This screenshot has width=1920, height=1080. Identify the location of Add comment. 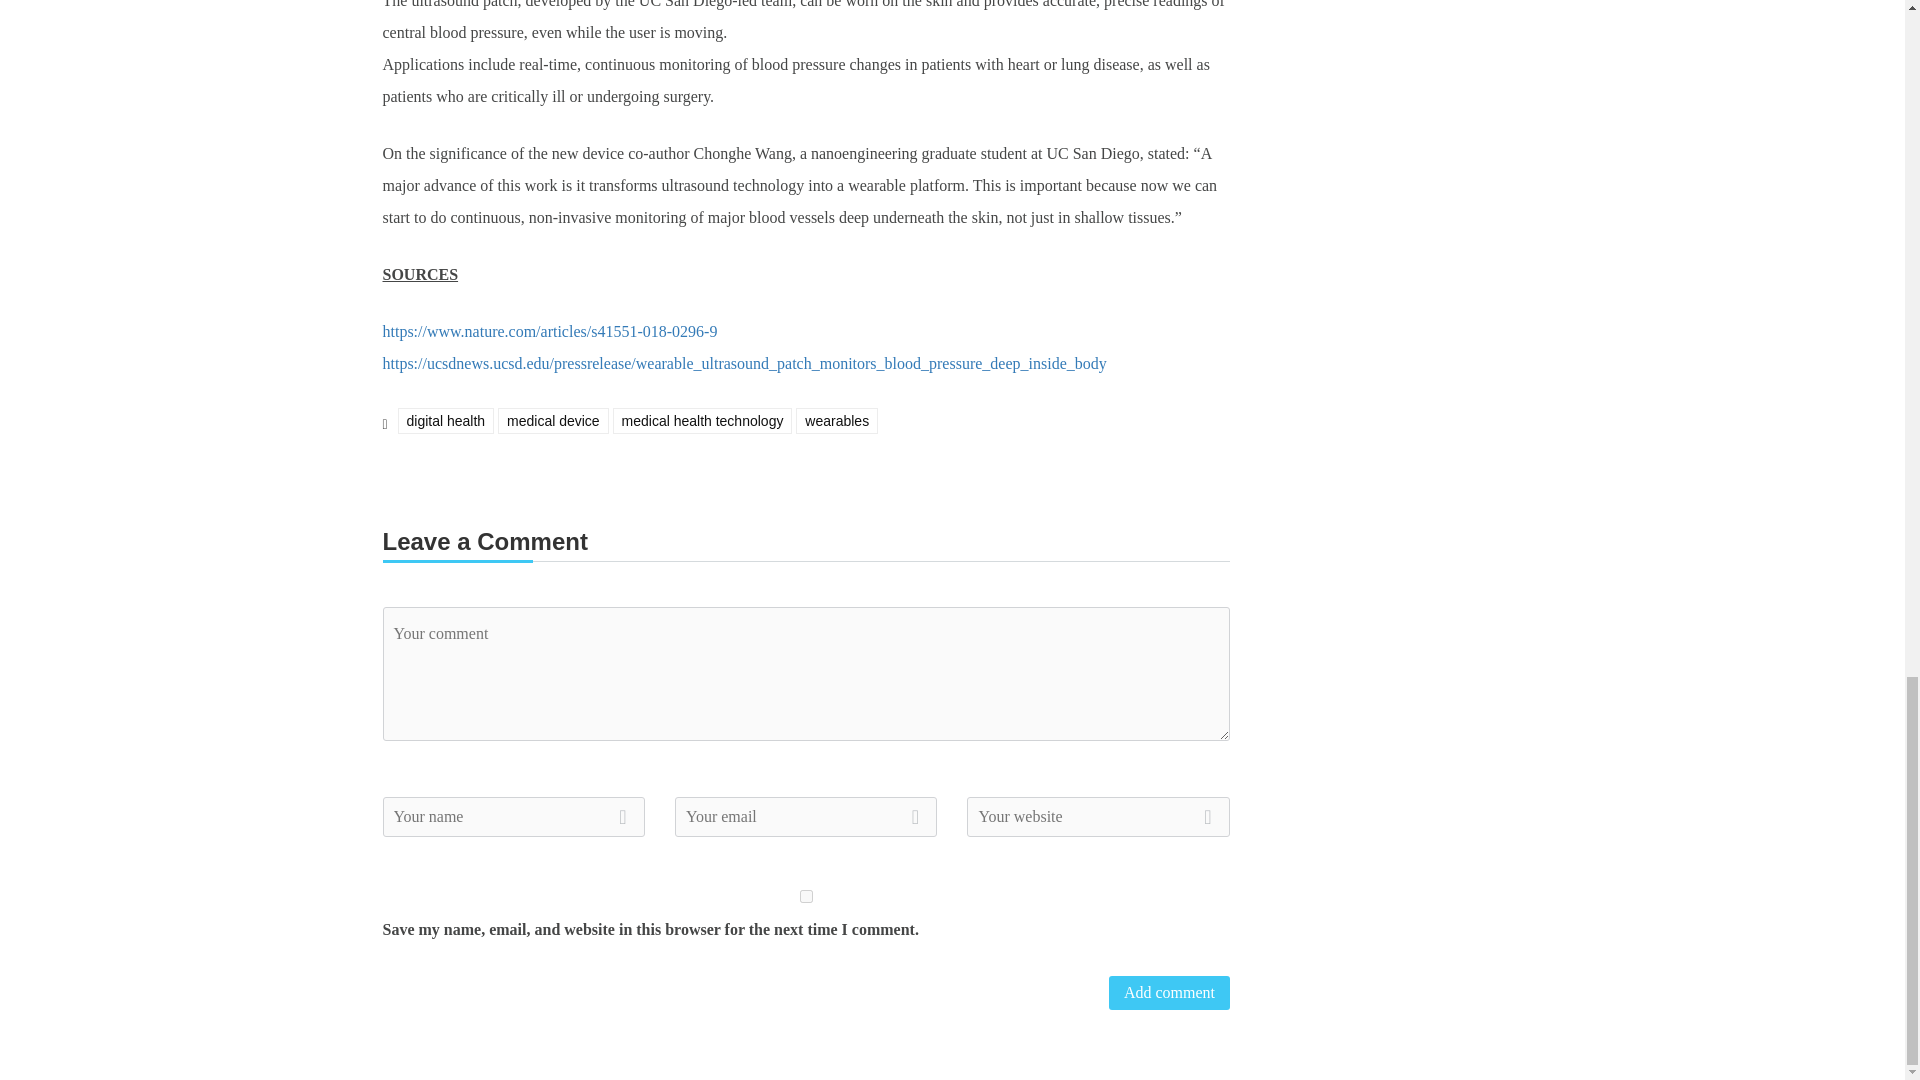
(1170, 992).